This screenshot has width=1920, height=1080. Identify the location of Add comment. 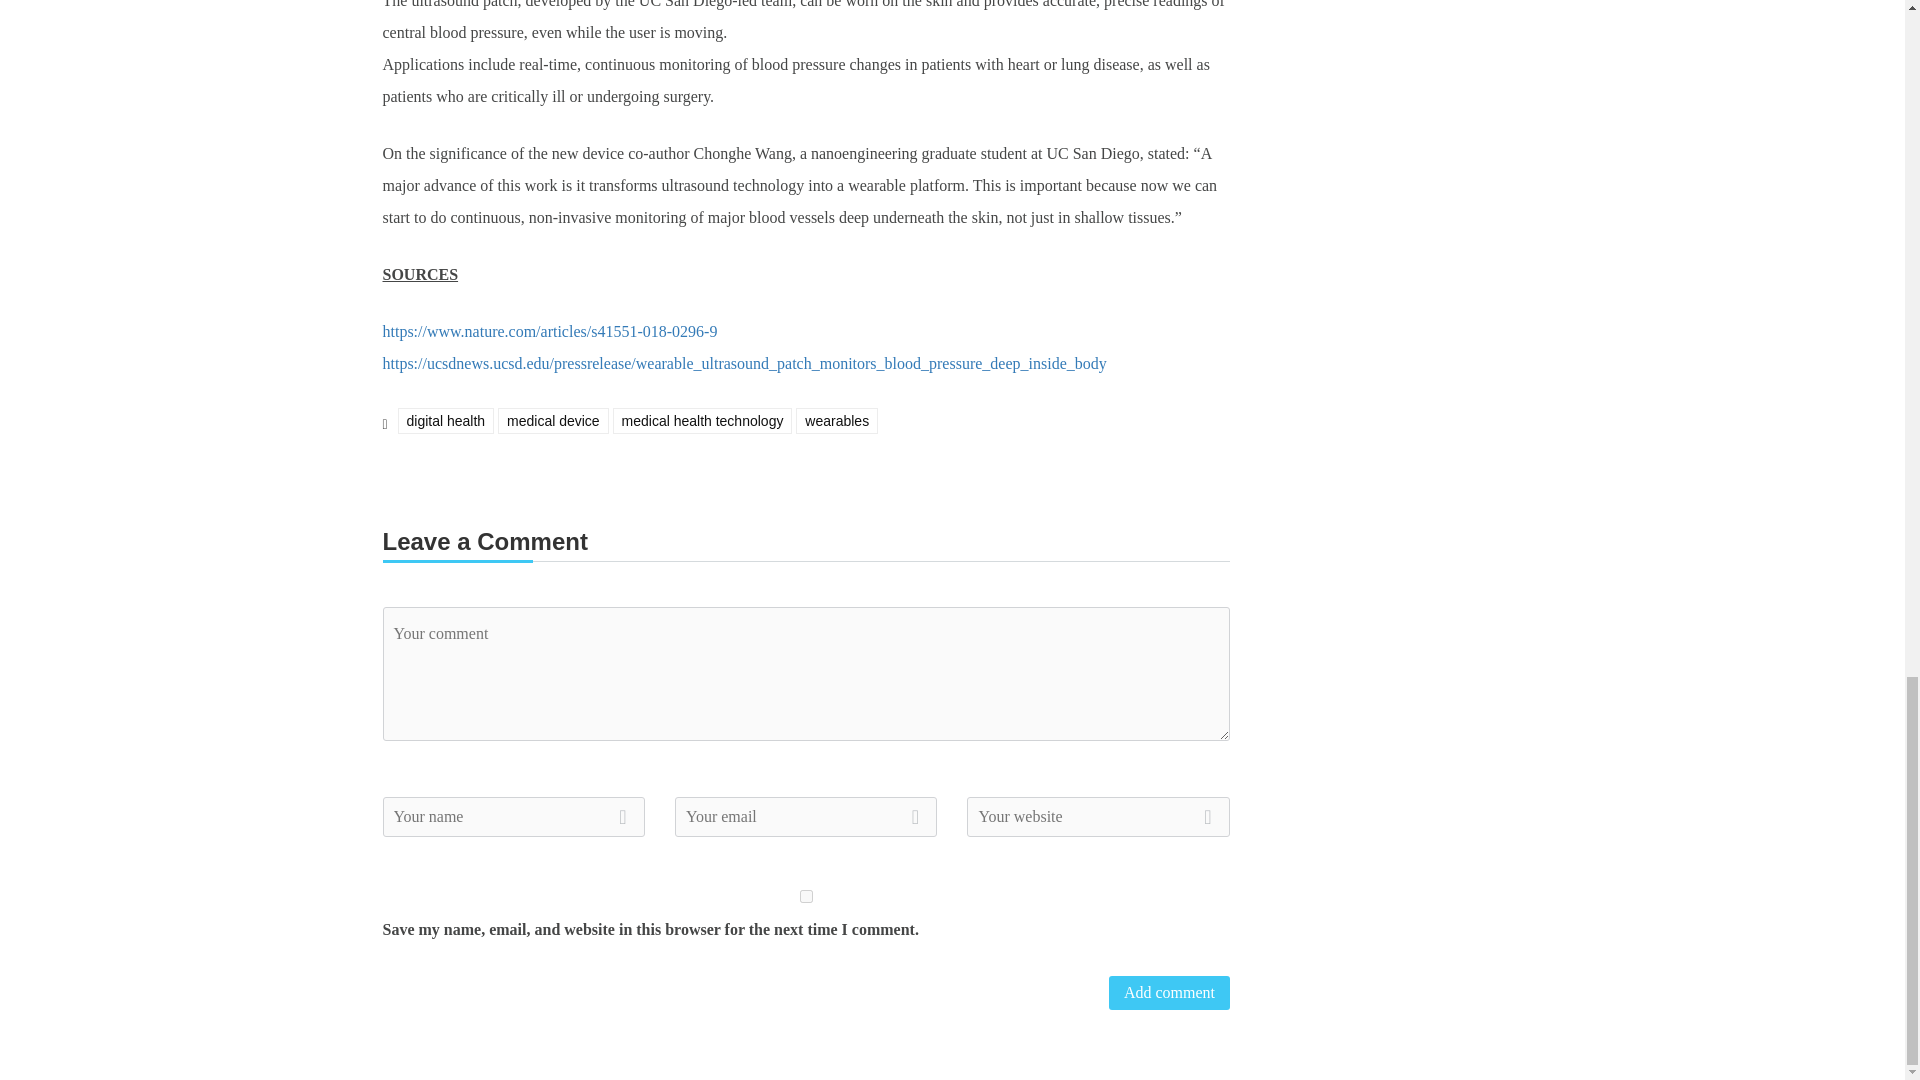
(1170, 992).